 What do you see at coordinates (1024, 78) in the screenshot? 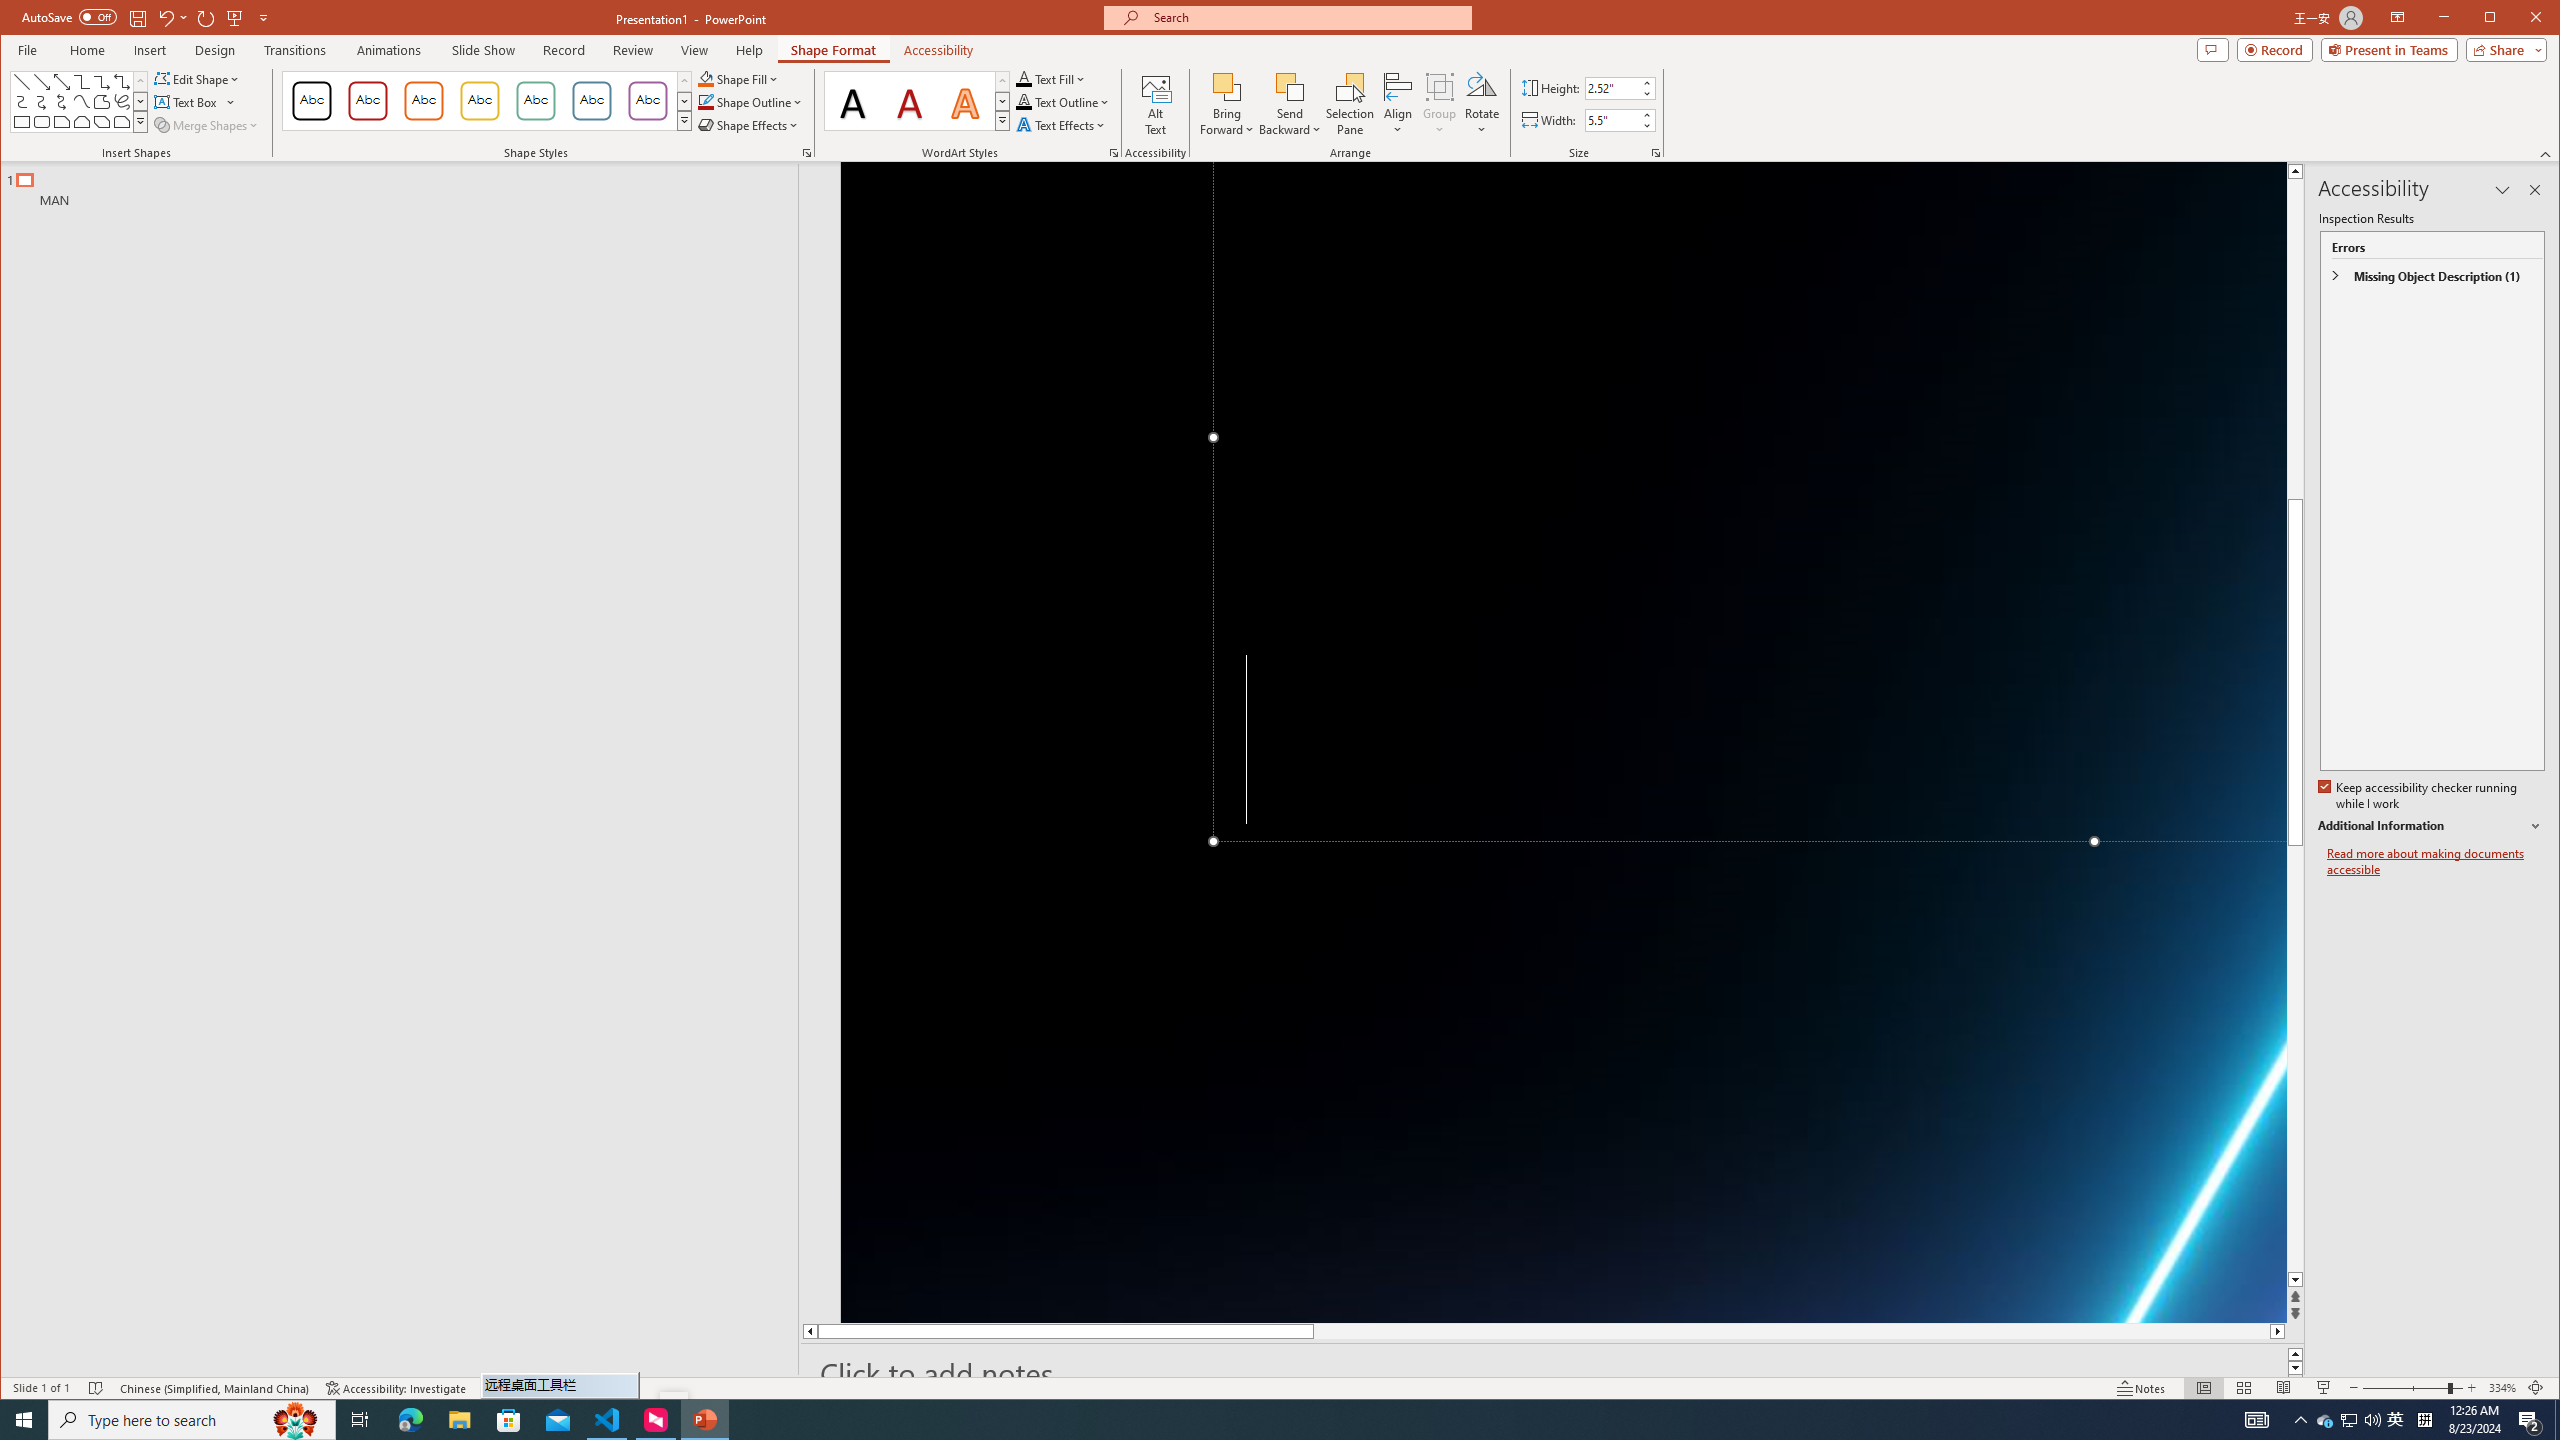
I see `Text Fill RGB(0, 0, 0)` at bounding box center [1024, 78].